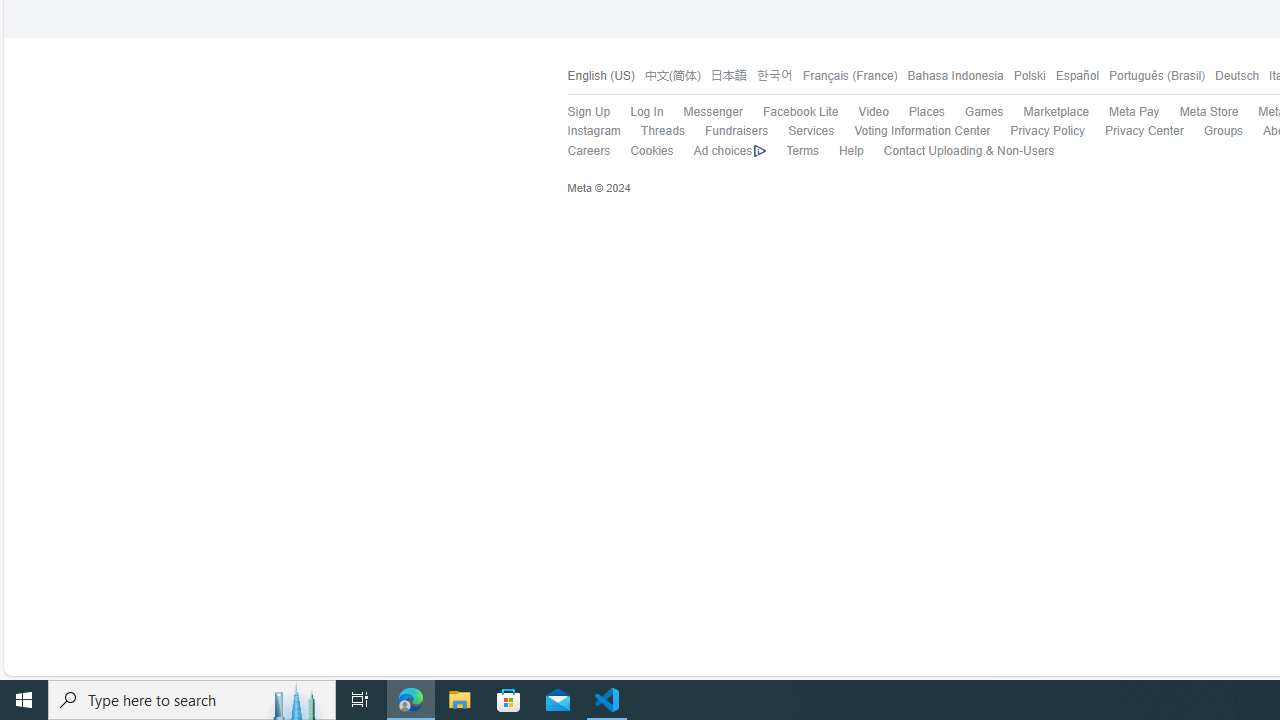 This screenshot has width=1280, height=720. I want to click on Video, so click(873, 112).